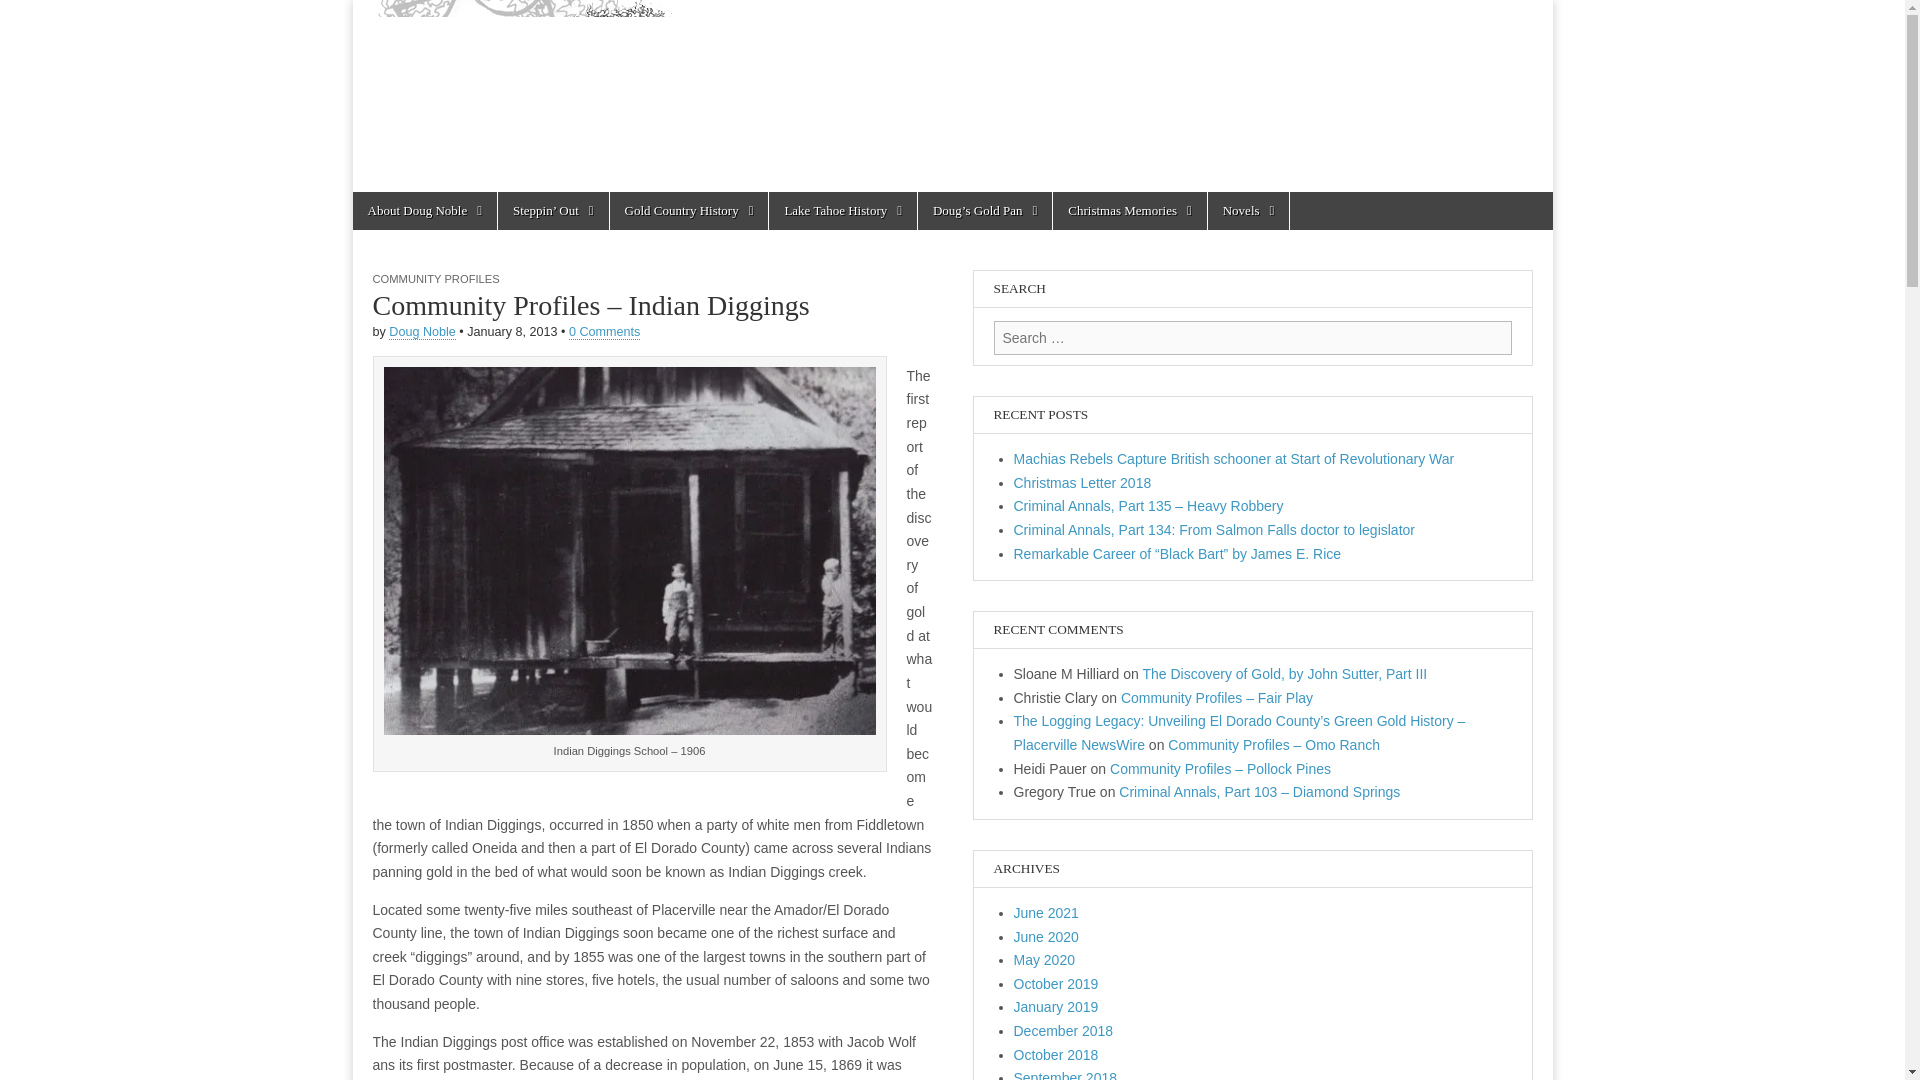 This screenshot has width=1920, height=1080. Describe the element at coordinates (436, 279) in the screenshot. I see `COMMUNITY PROFILES` at that location.